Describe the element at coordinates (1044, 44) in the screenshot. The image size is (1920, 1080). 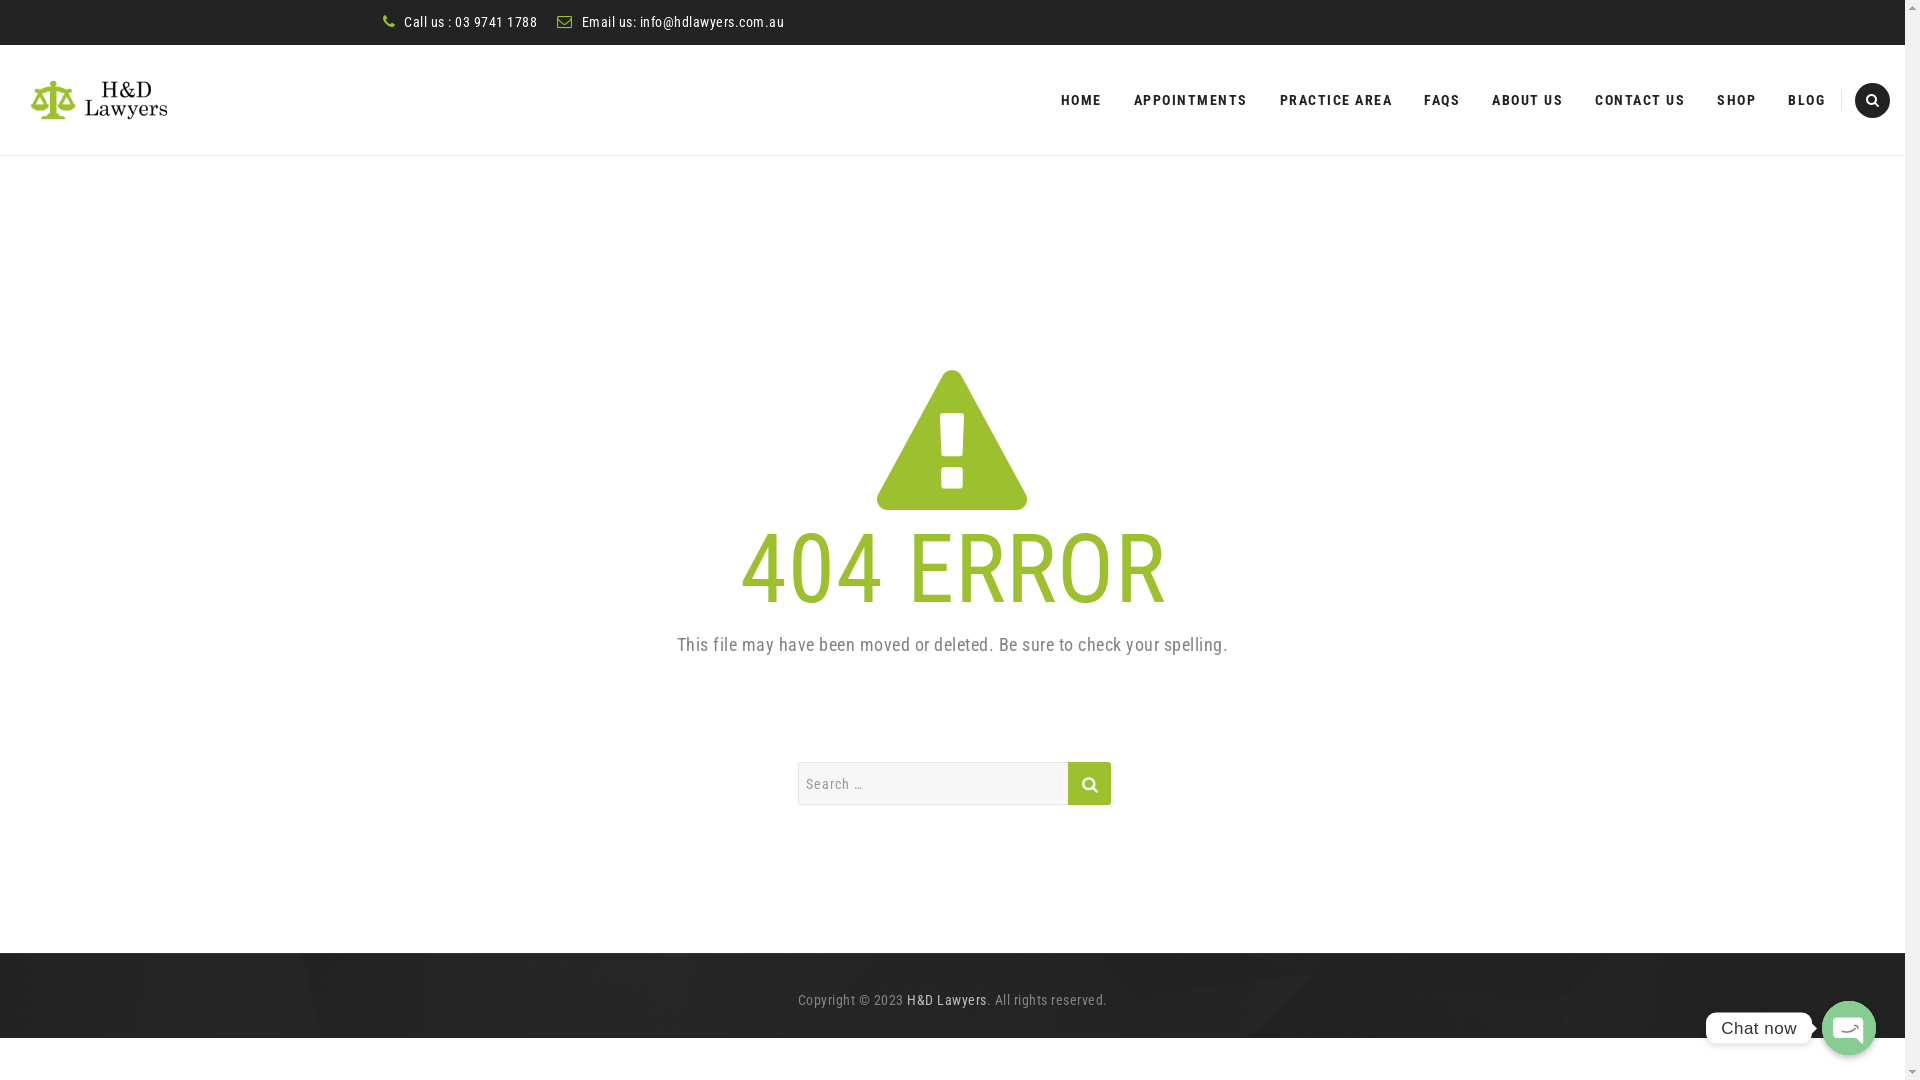
I see `Skip to content` at that location.